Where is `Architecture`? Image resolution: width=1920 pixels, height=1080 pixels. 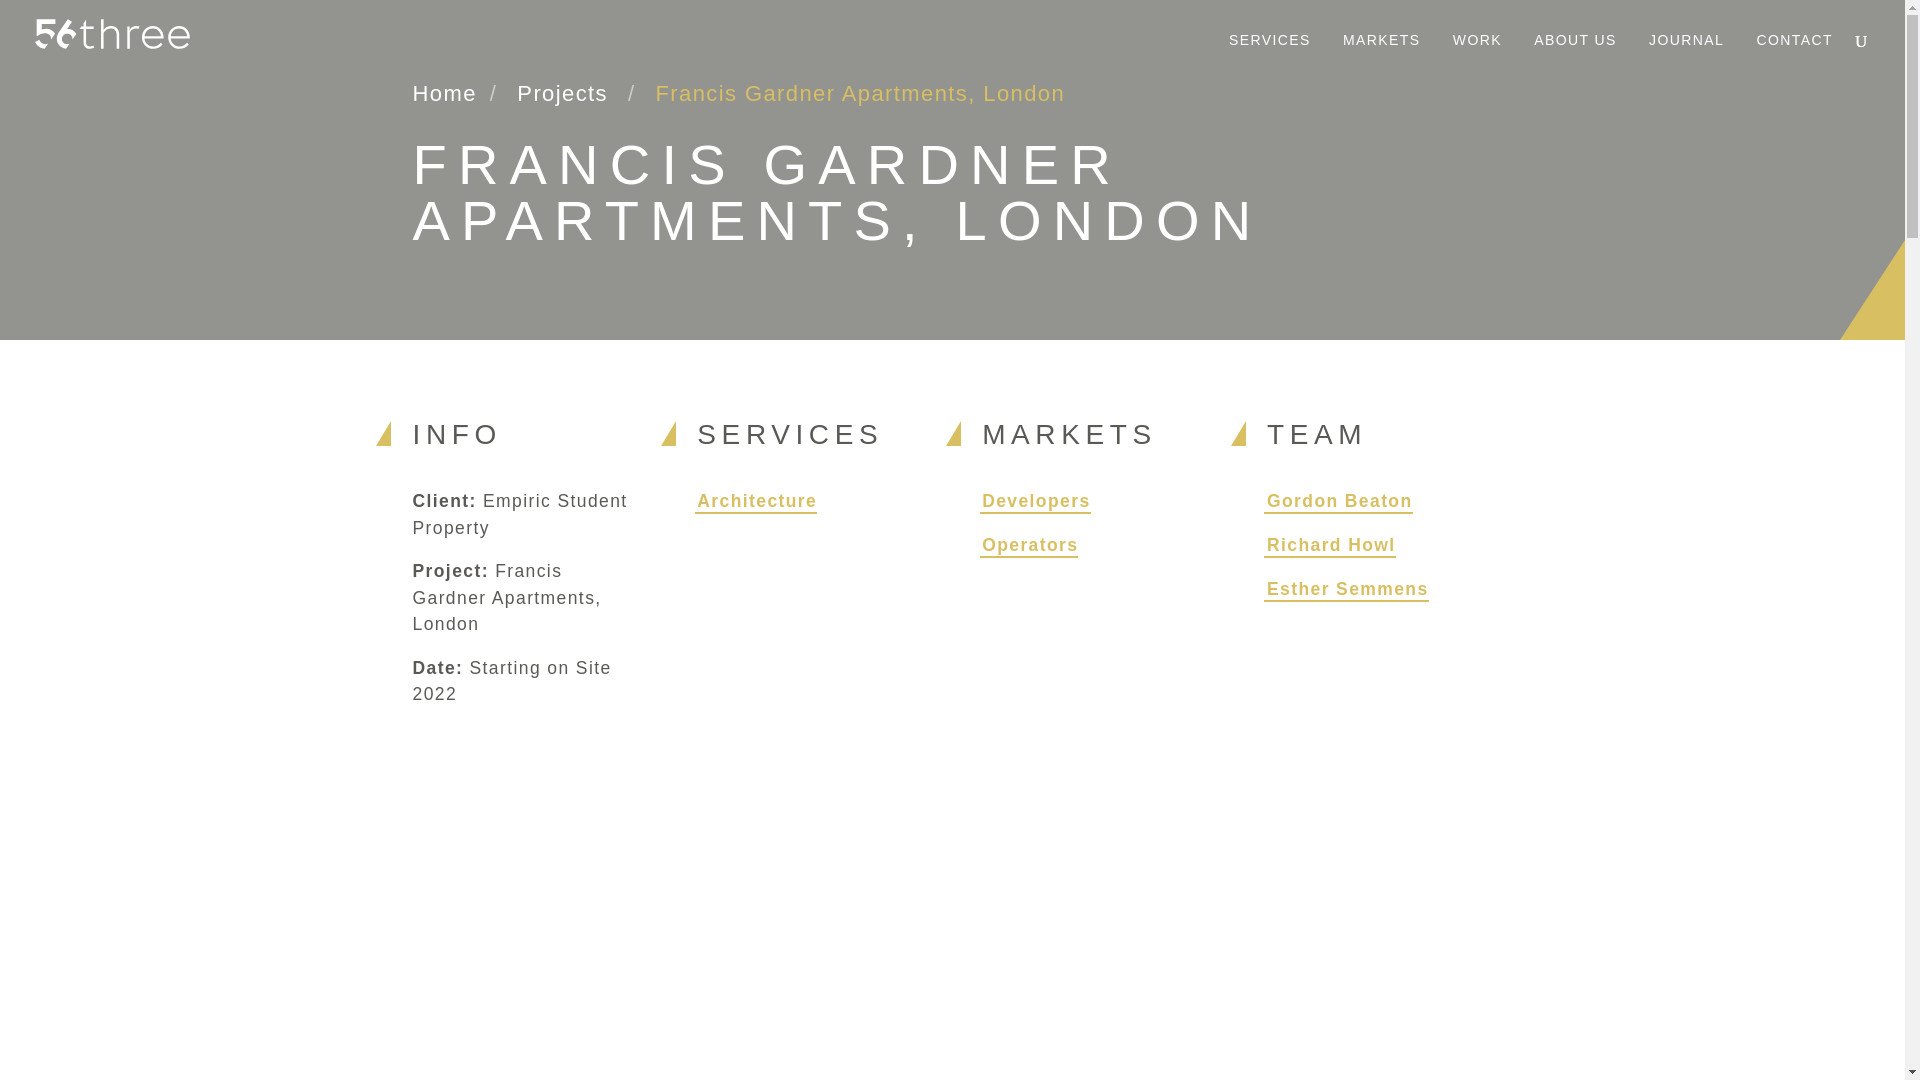
Architecture is located at coordinates (756, 500).